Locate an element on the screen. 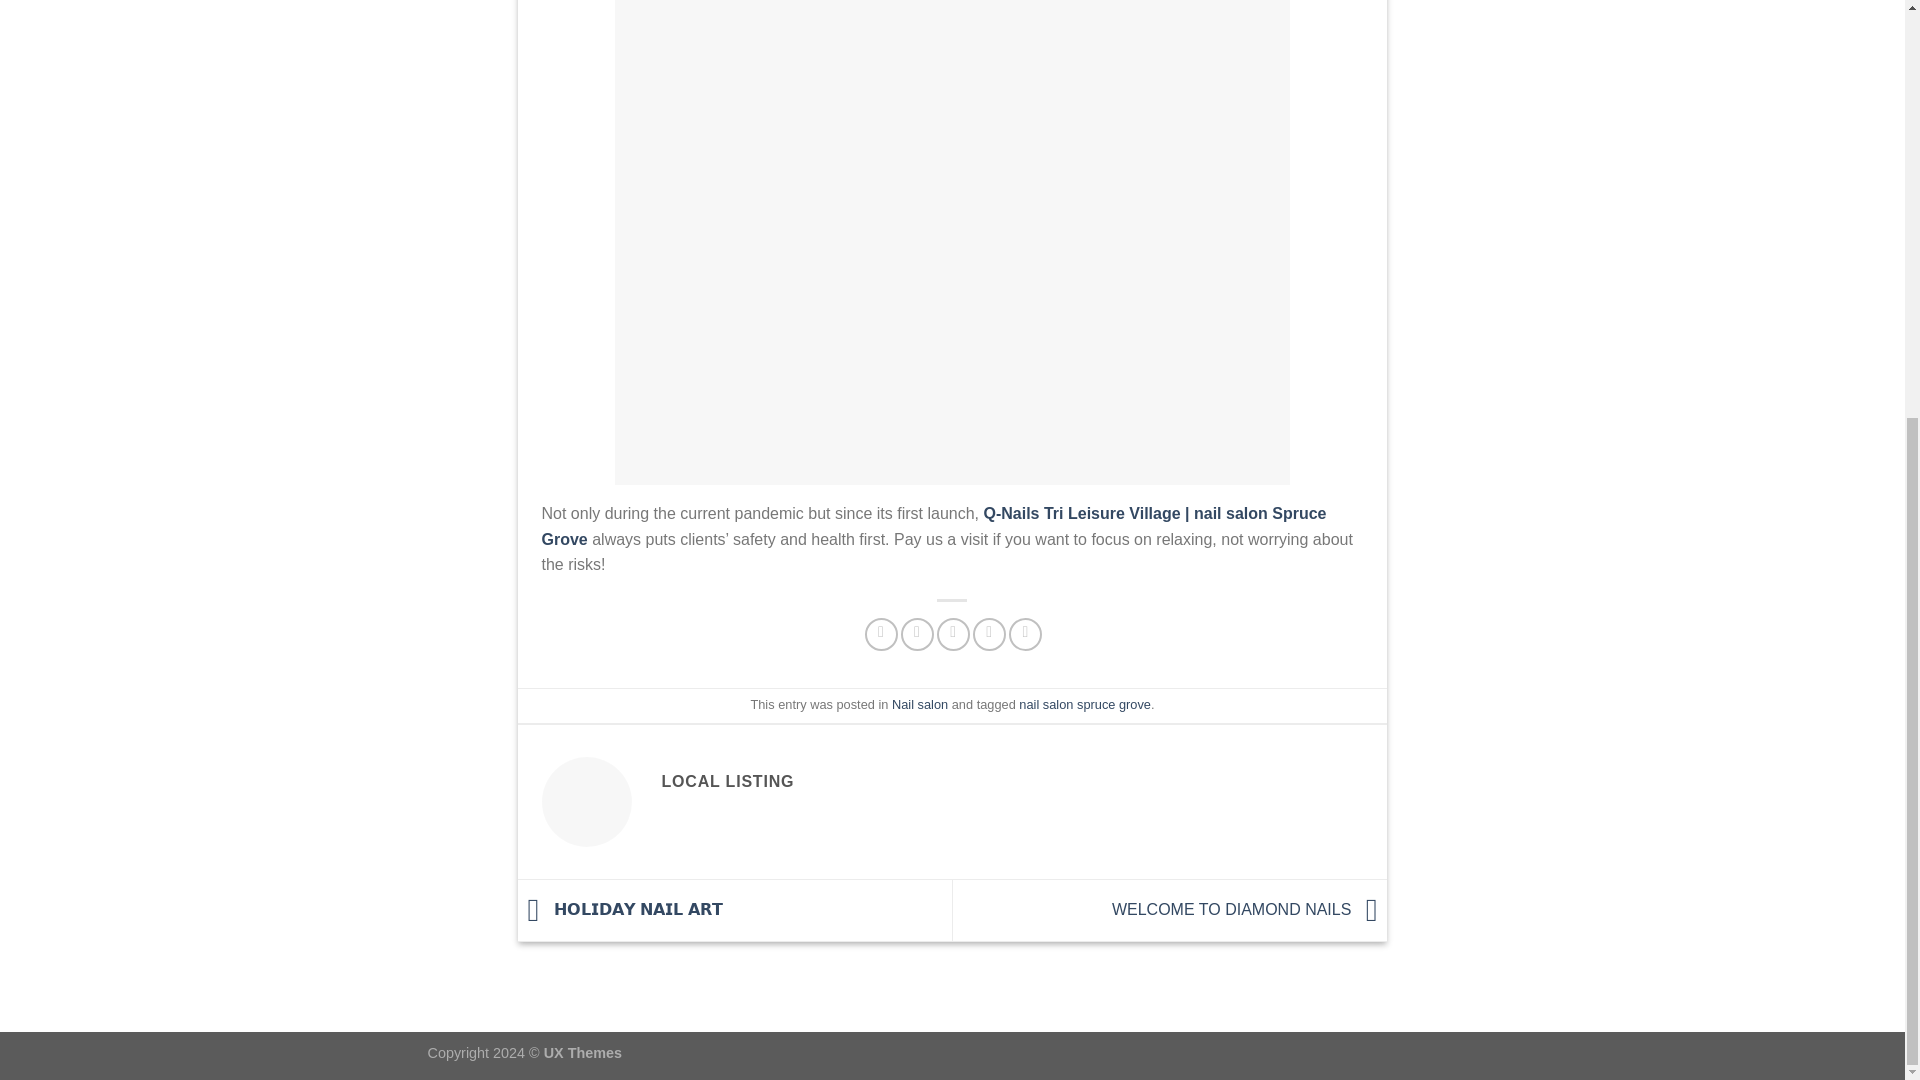 This screenshot has width=1920, height=1080. WELCOME TO DIAMOND NAILS is located at coordinates (1250, 909).